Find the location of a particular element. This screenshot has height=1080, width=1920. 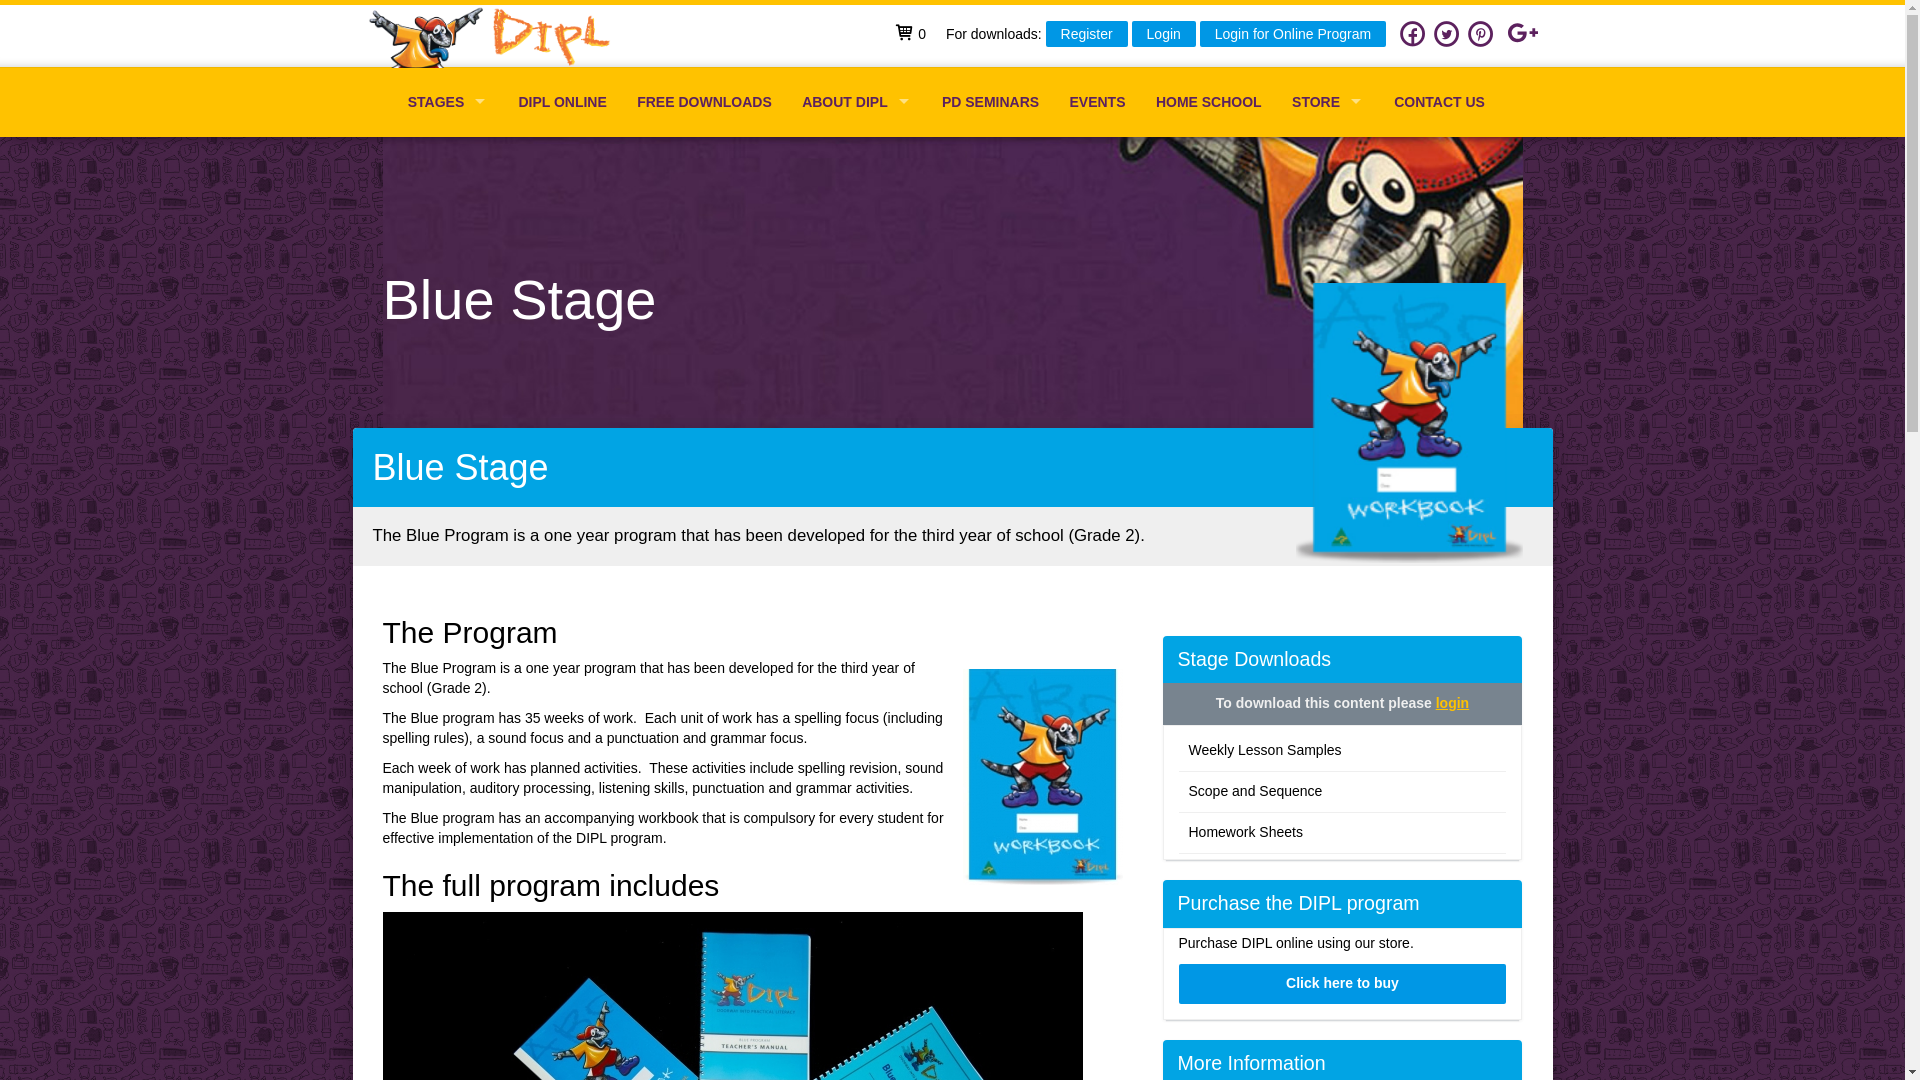

FREE DOWNLOADS is located at coordinates (704, 102).